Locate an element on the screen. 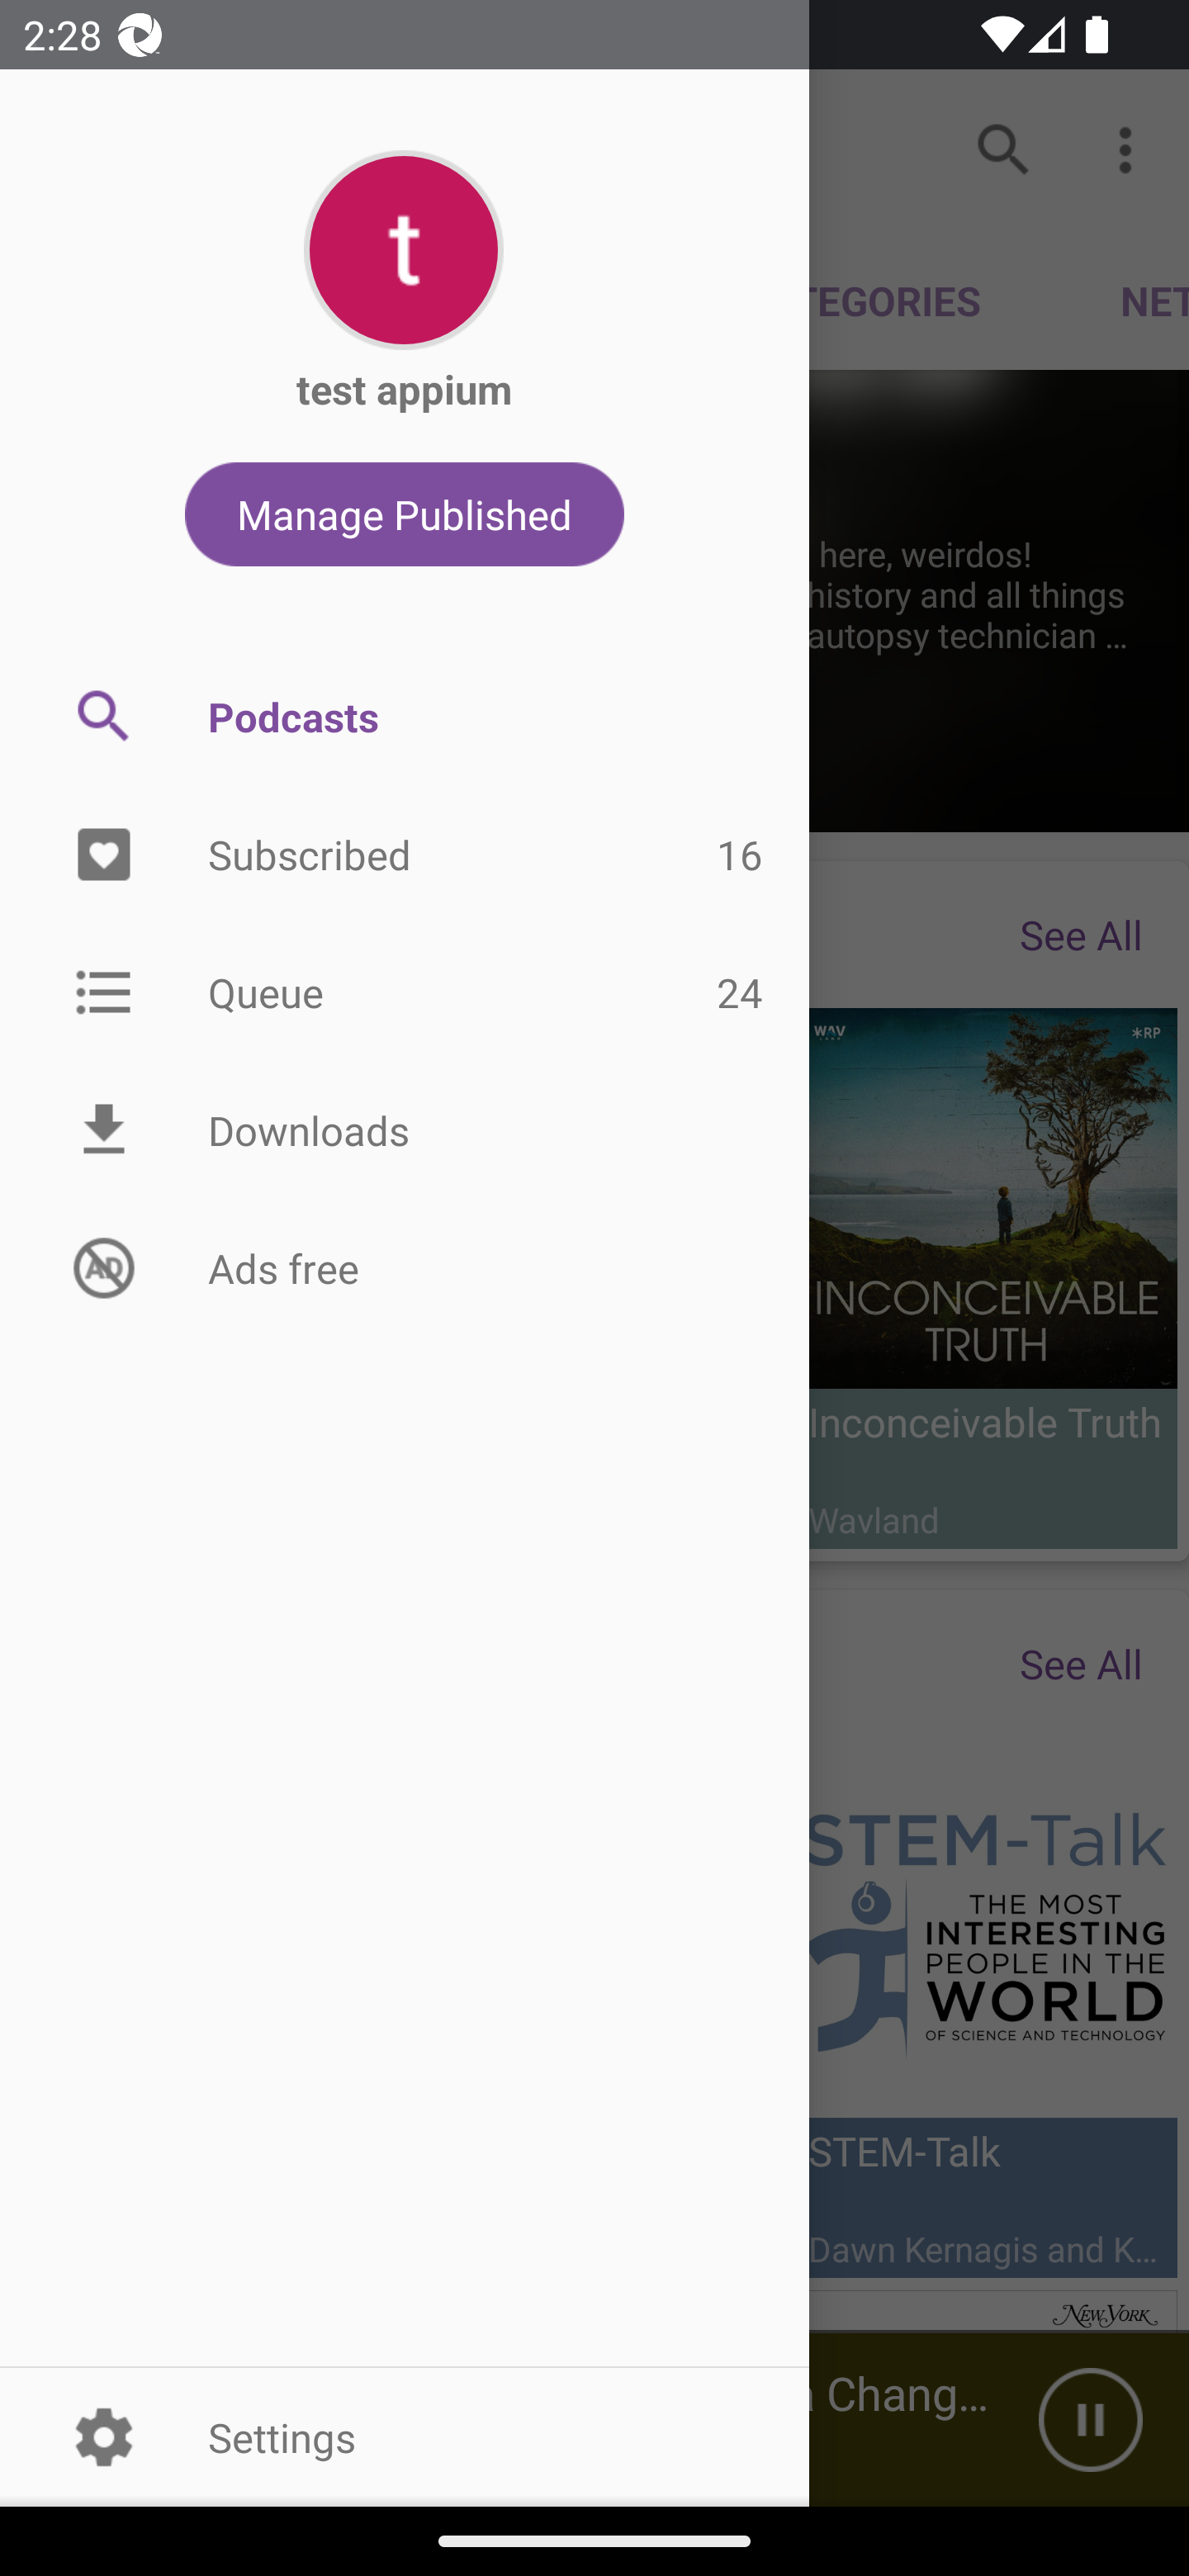  Manage Published is located at coordinates (405, 514).